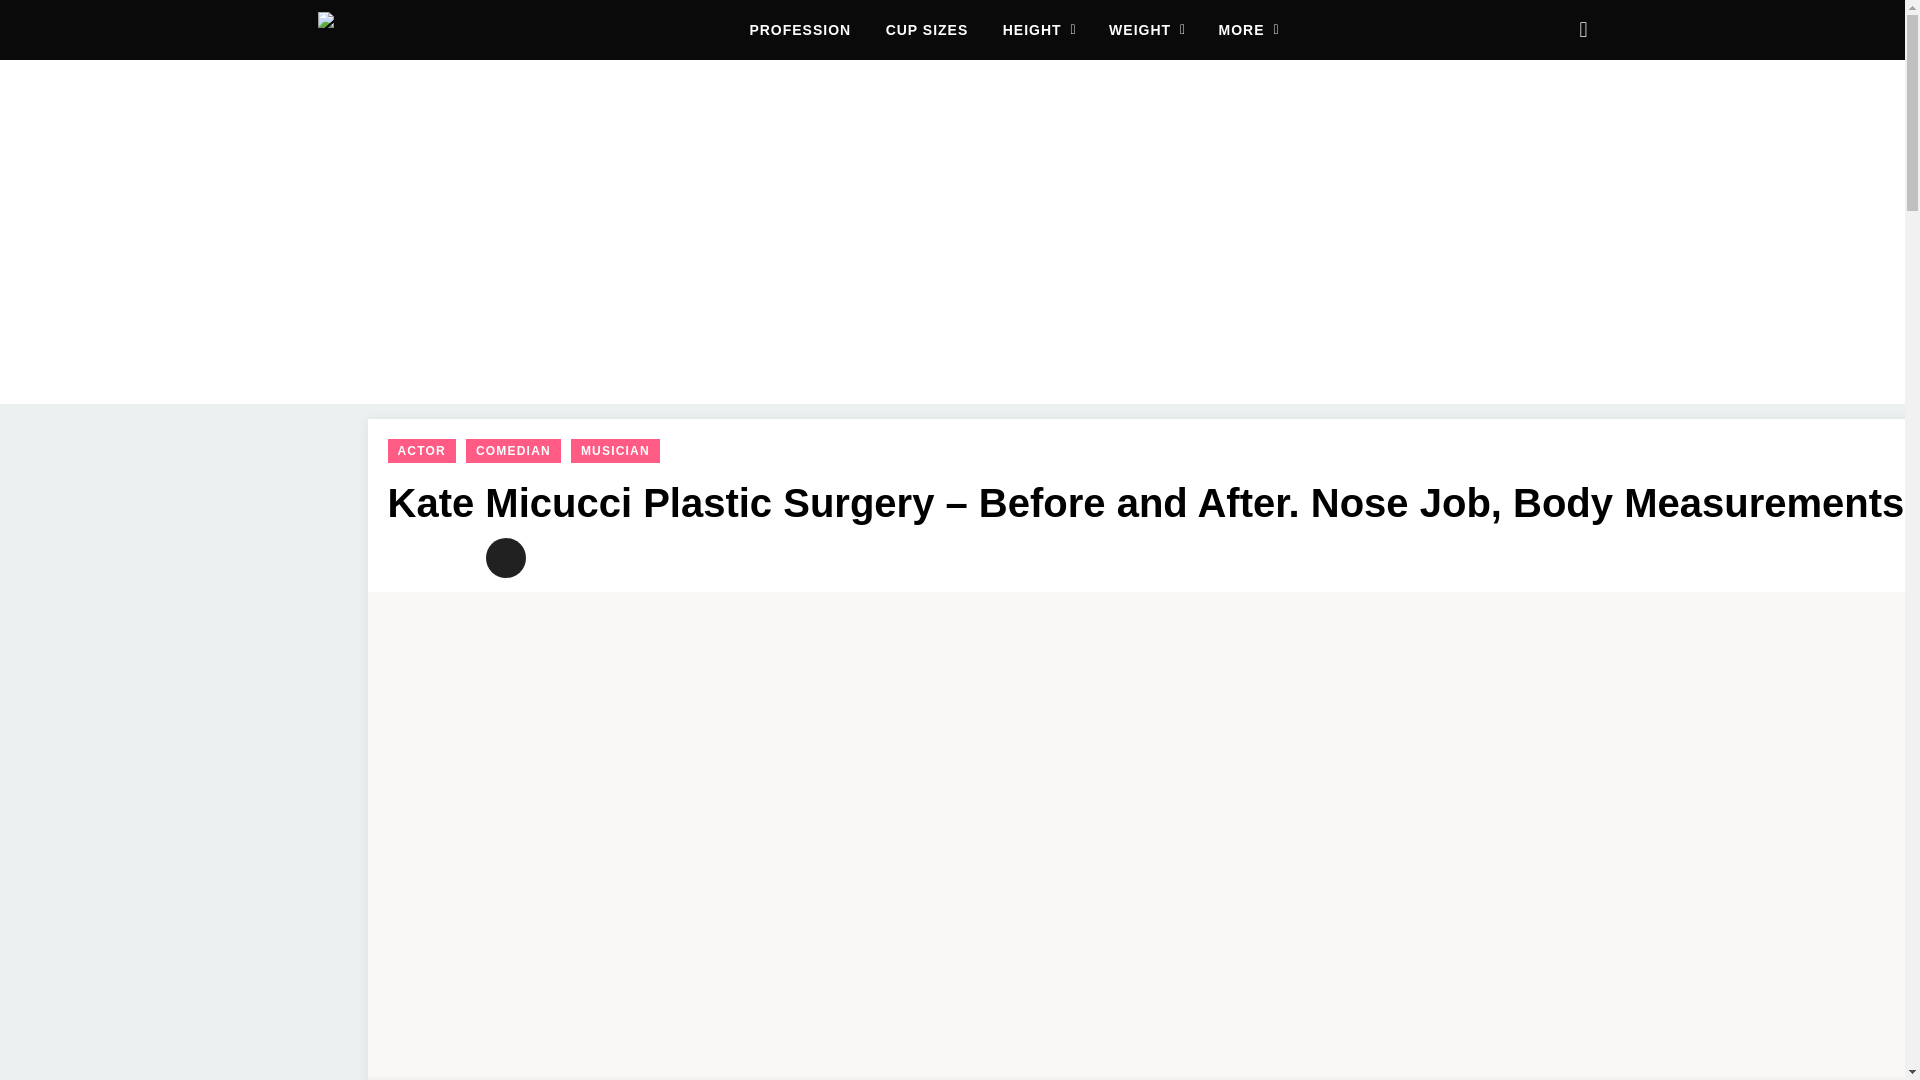  Describe the element at coordinates (1148, 30) in the screenshot. I see `WEIGHT` at that location.